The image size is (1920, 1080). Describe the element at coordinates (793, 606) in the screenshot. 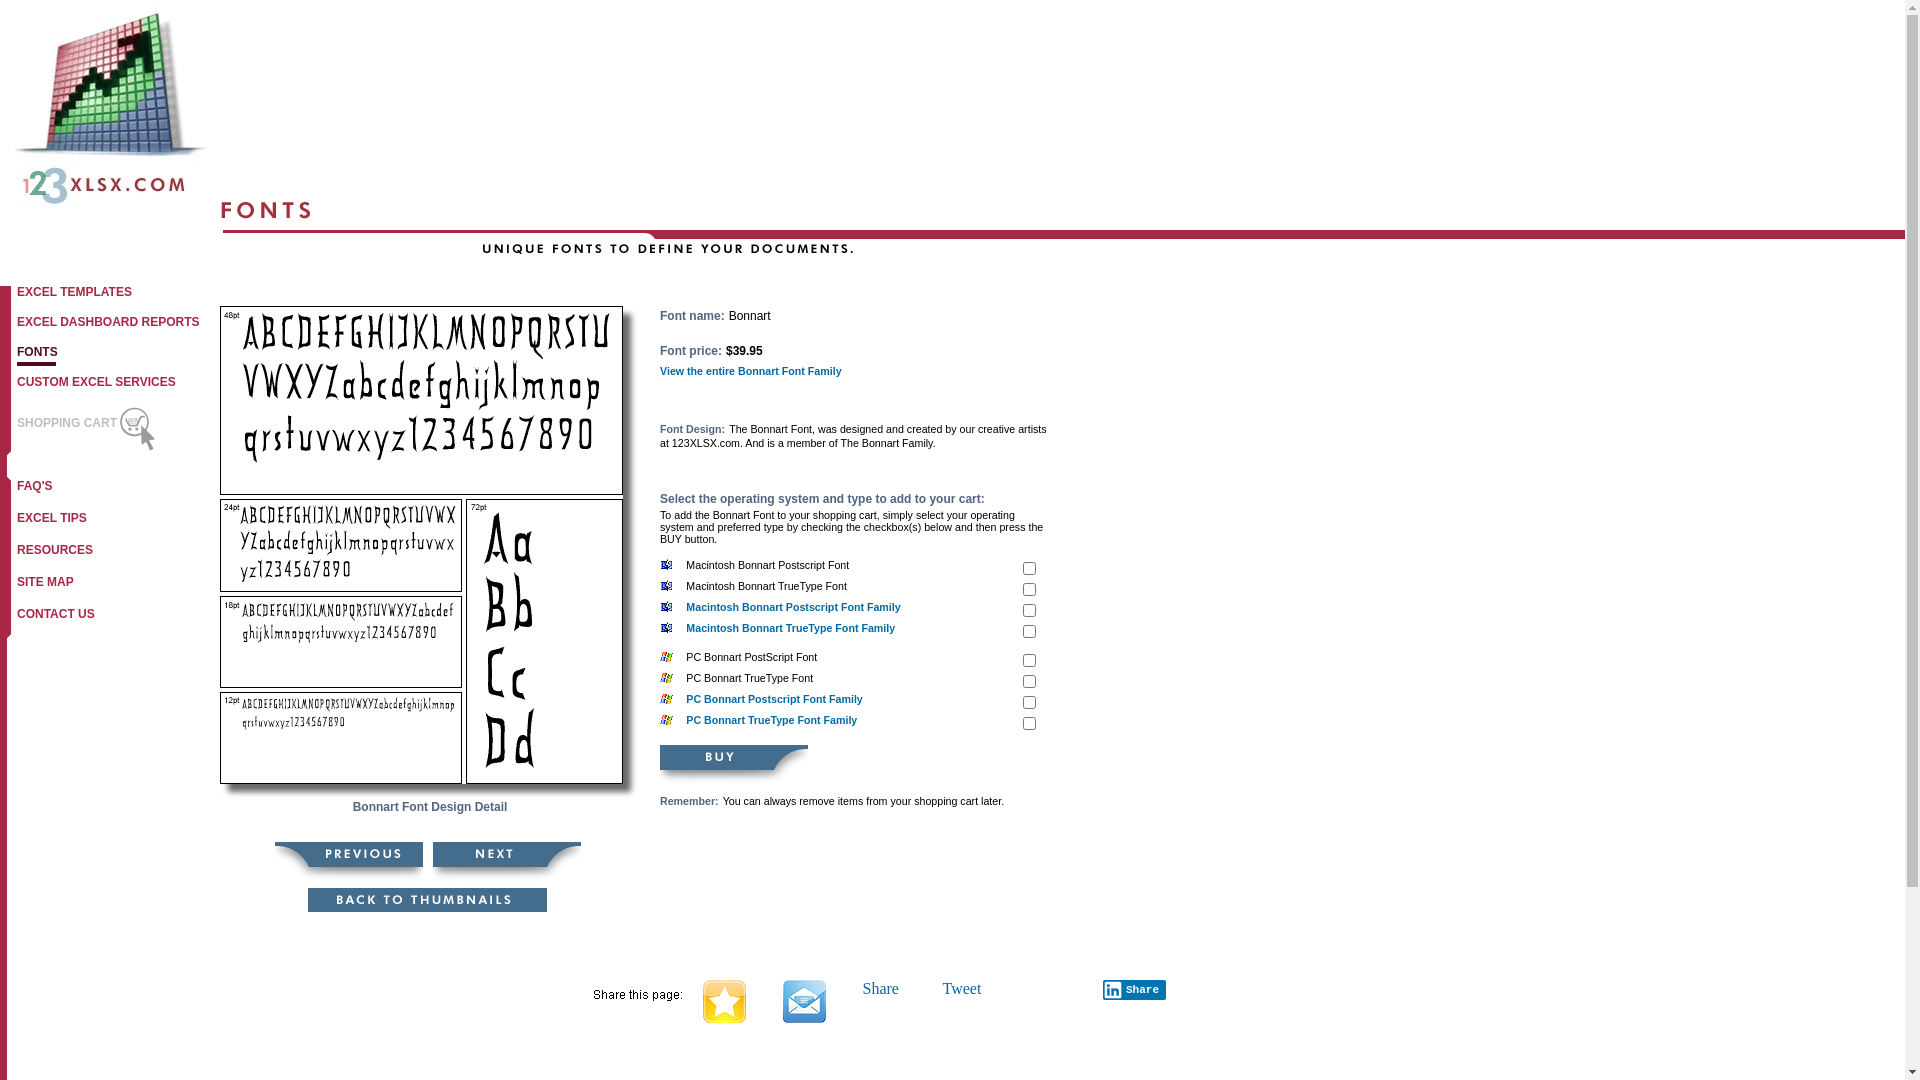

I see `Macintosh Bonnart Postscript Font Family` at that location.